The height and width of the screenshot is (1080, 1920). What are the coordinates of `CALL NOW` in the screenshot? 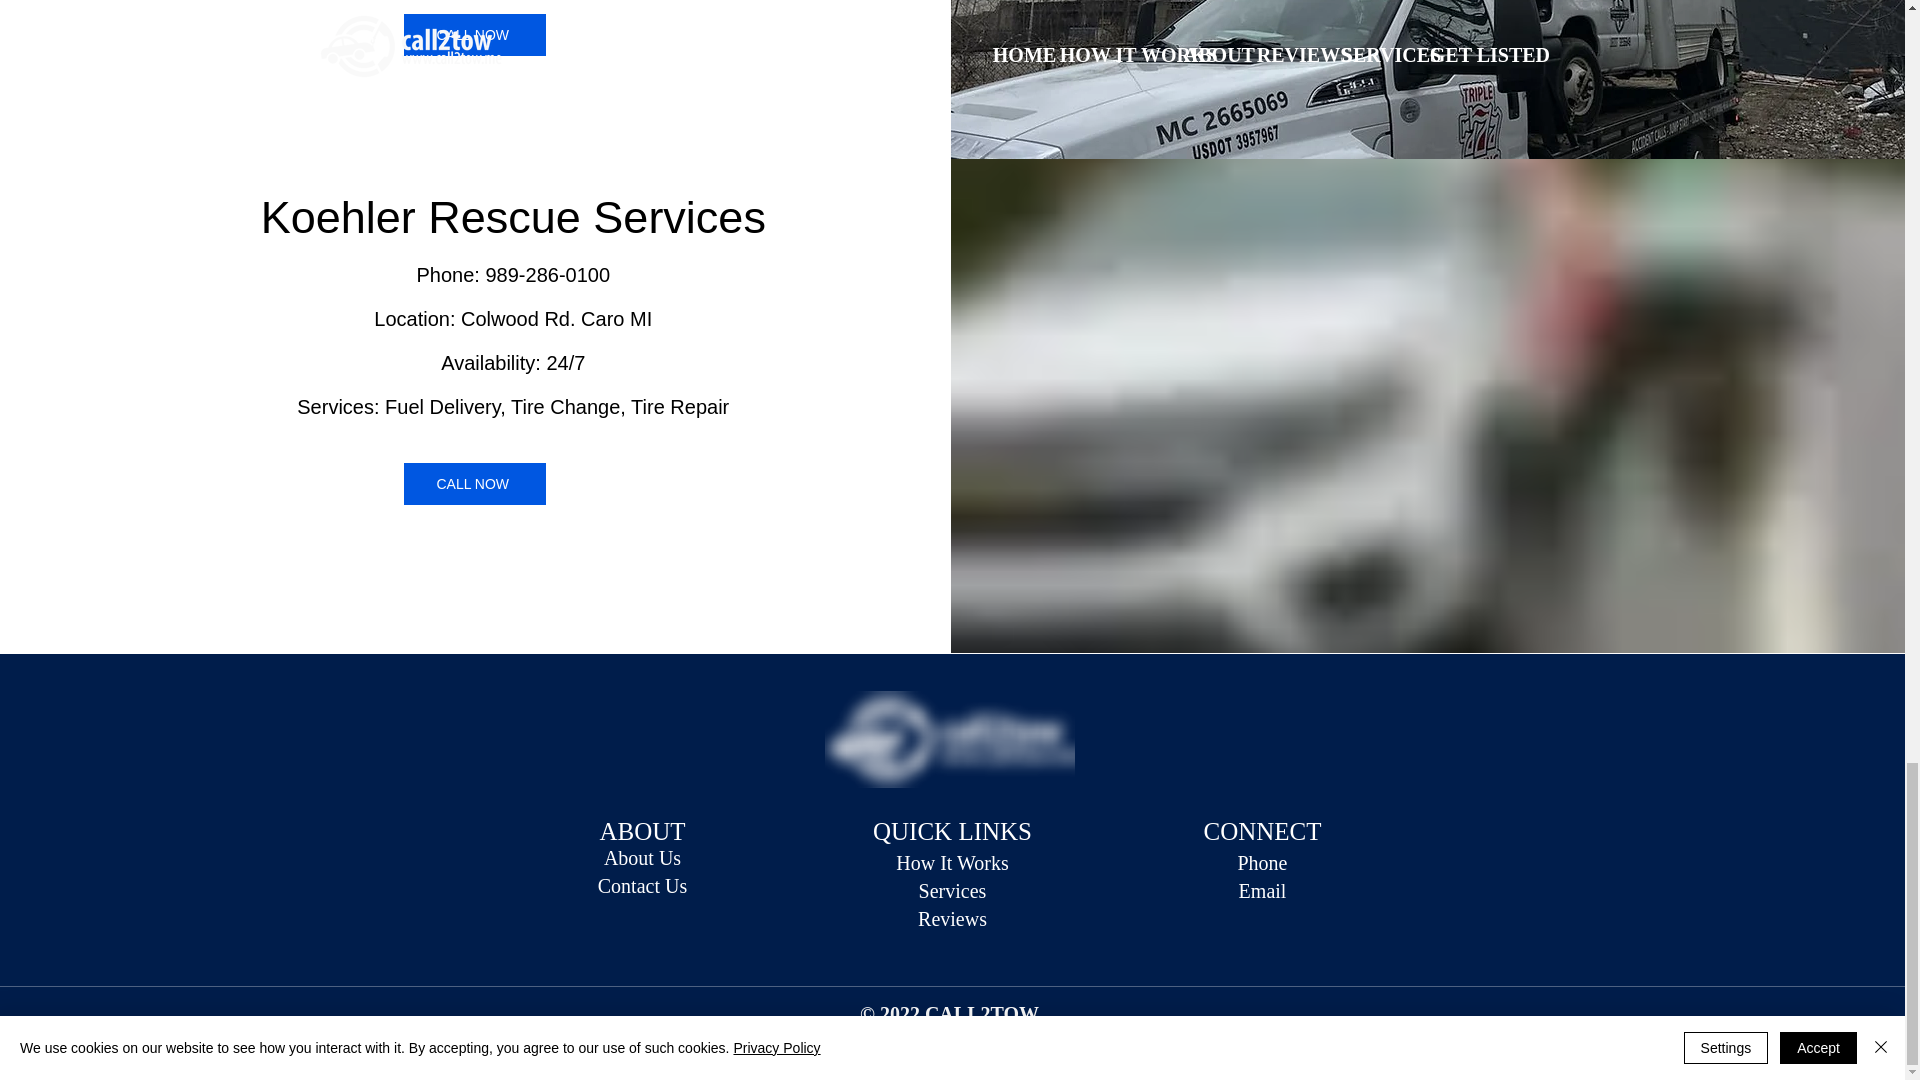 It's located at (474, 34).